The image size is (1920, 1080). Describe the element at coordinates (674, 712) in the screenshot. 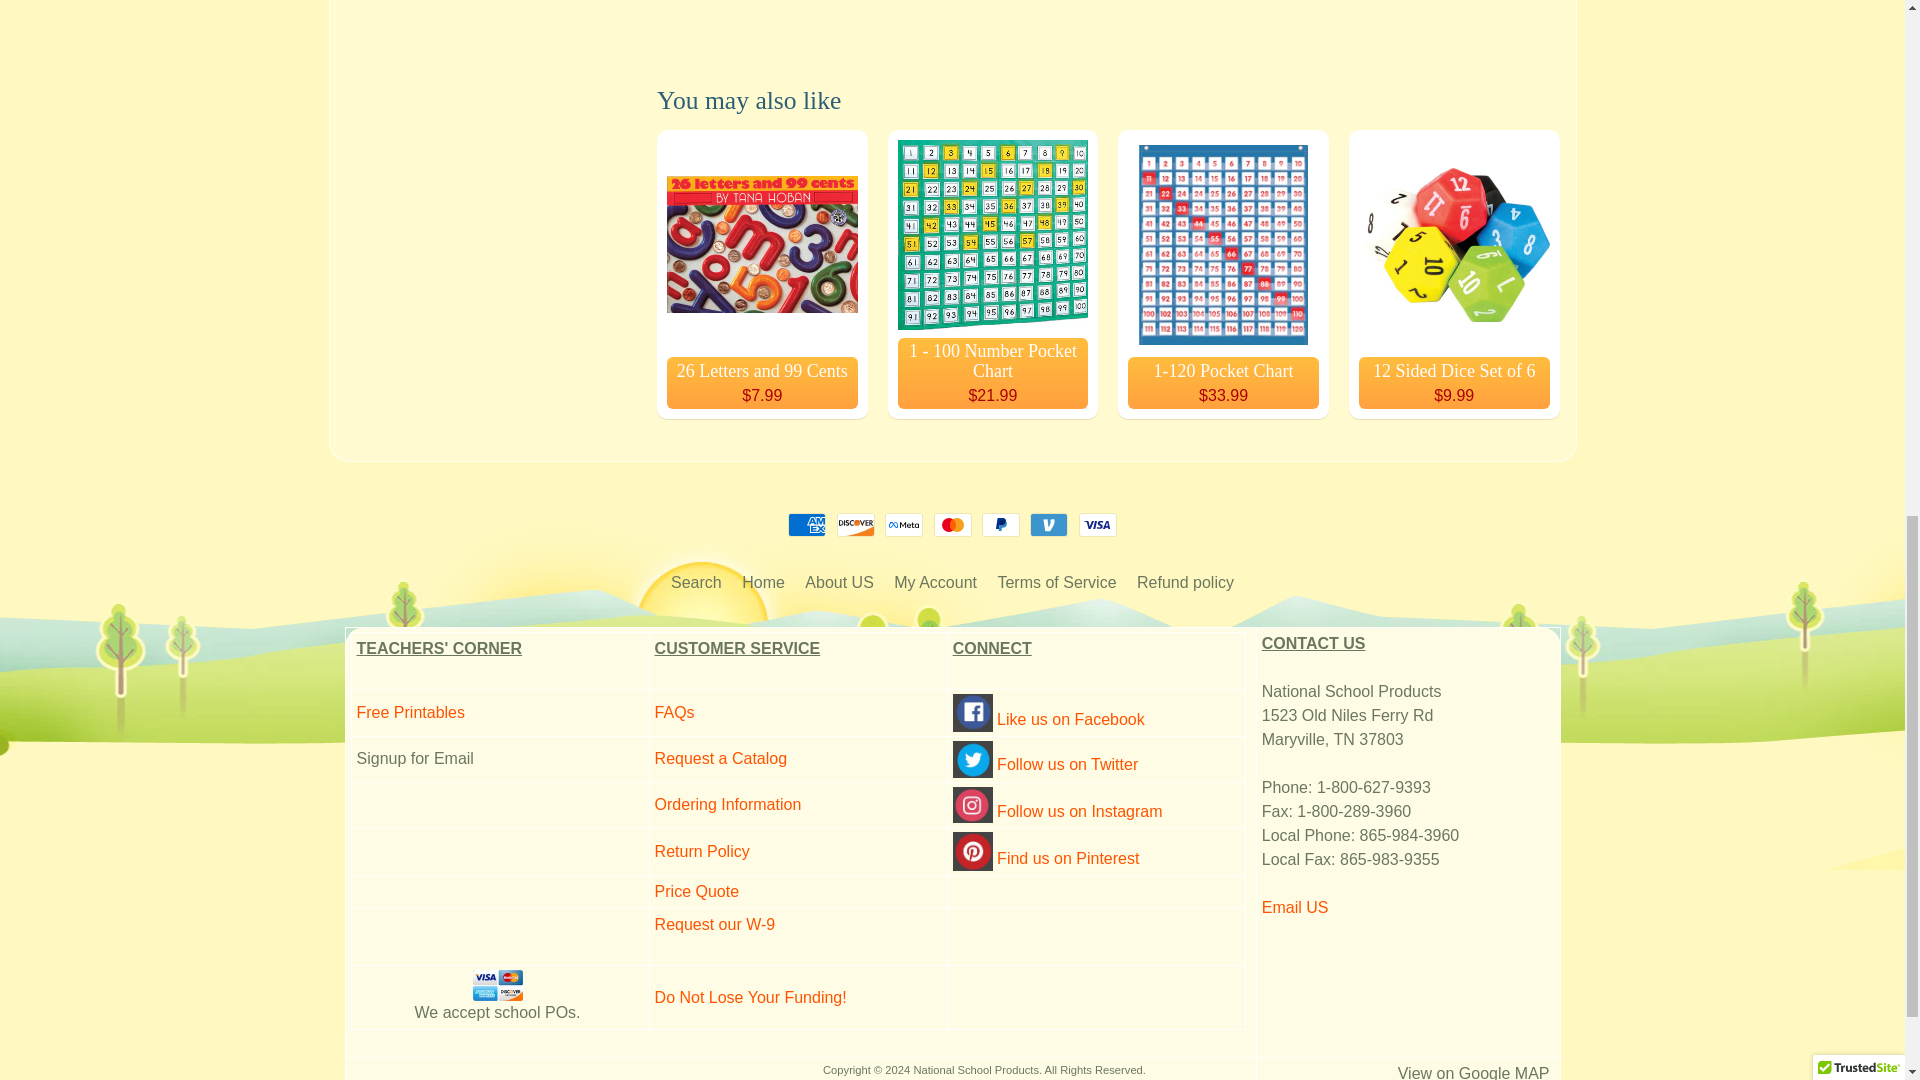

I see `Frequency Asked Questions` at that location.